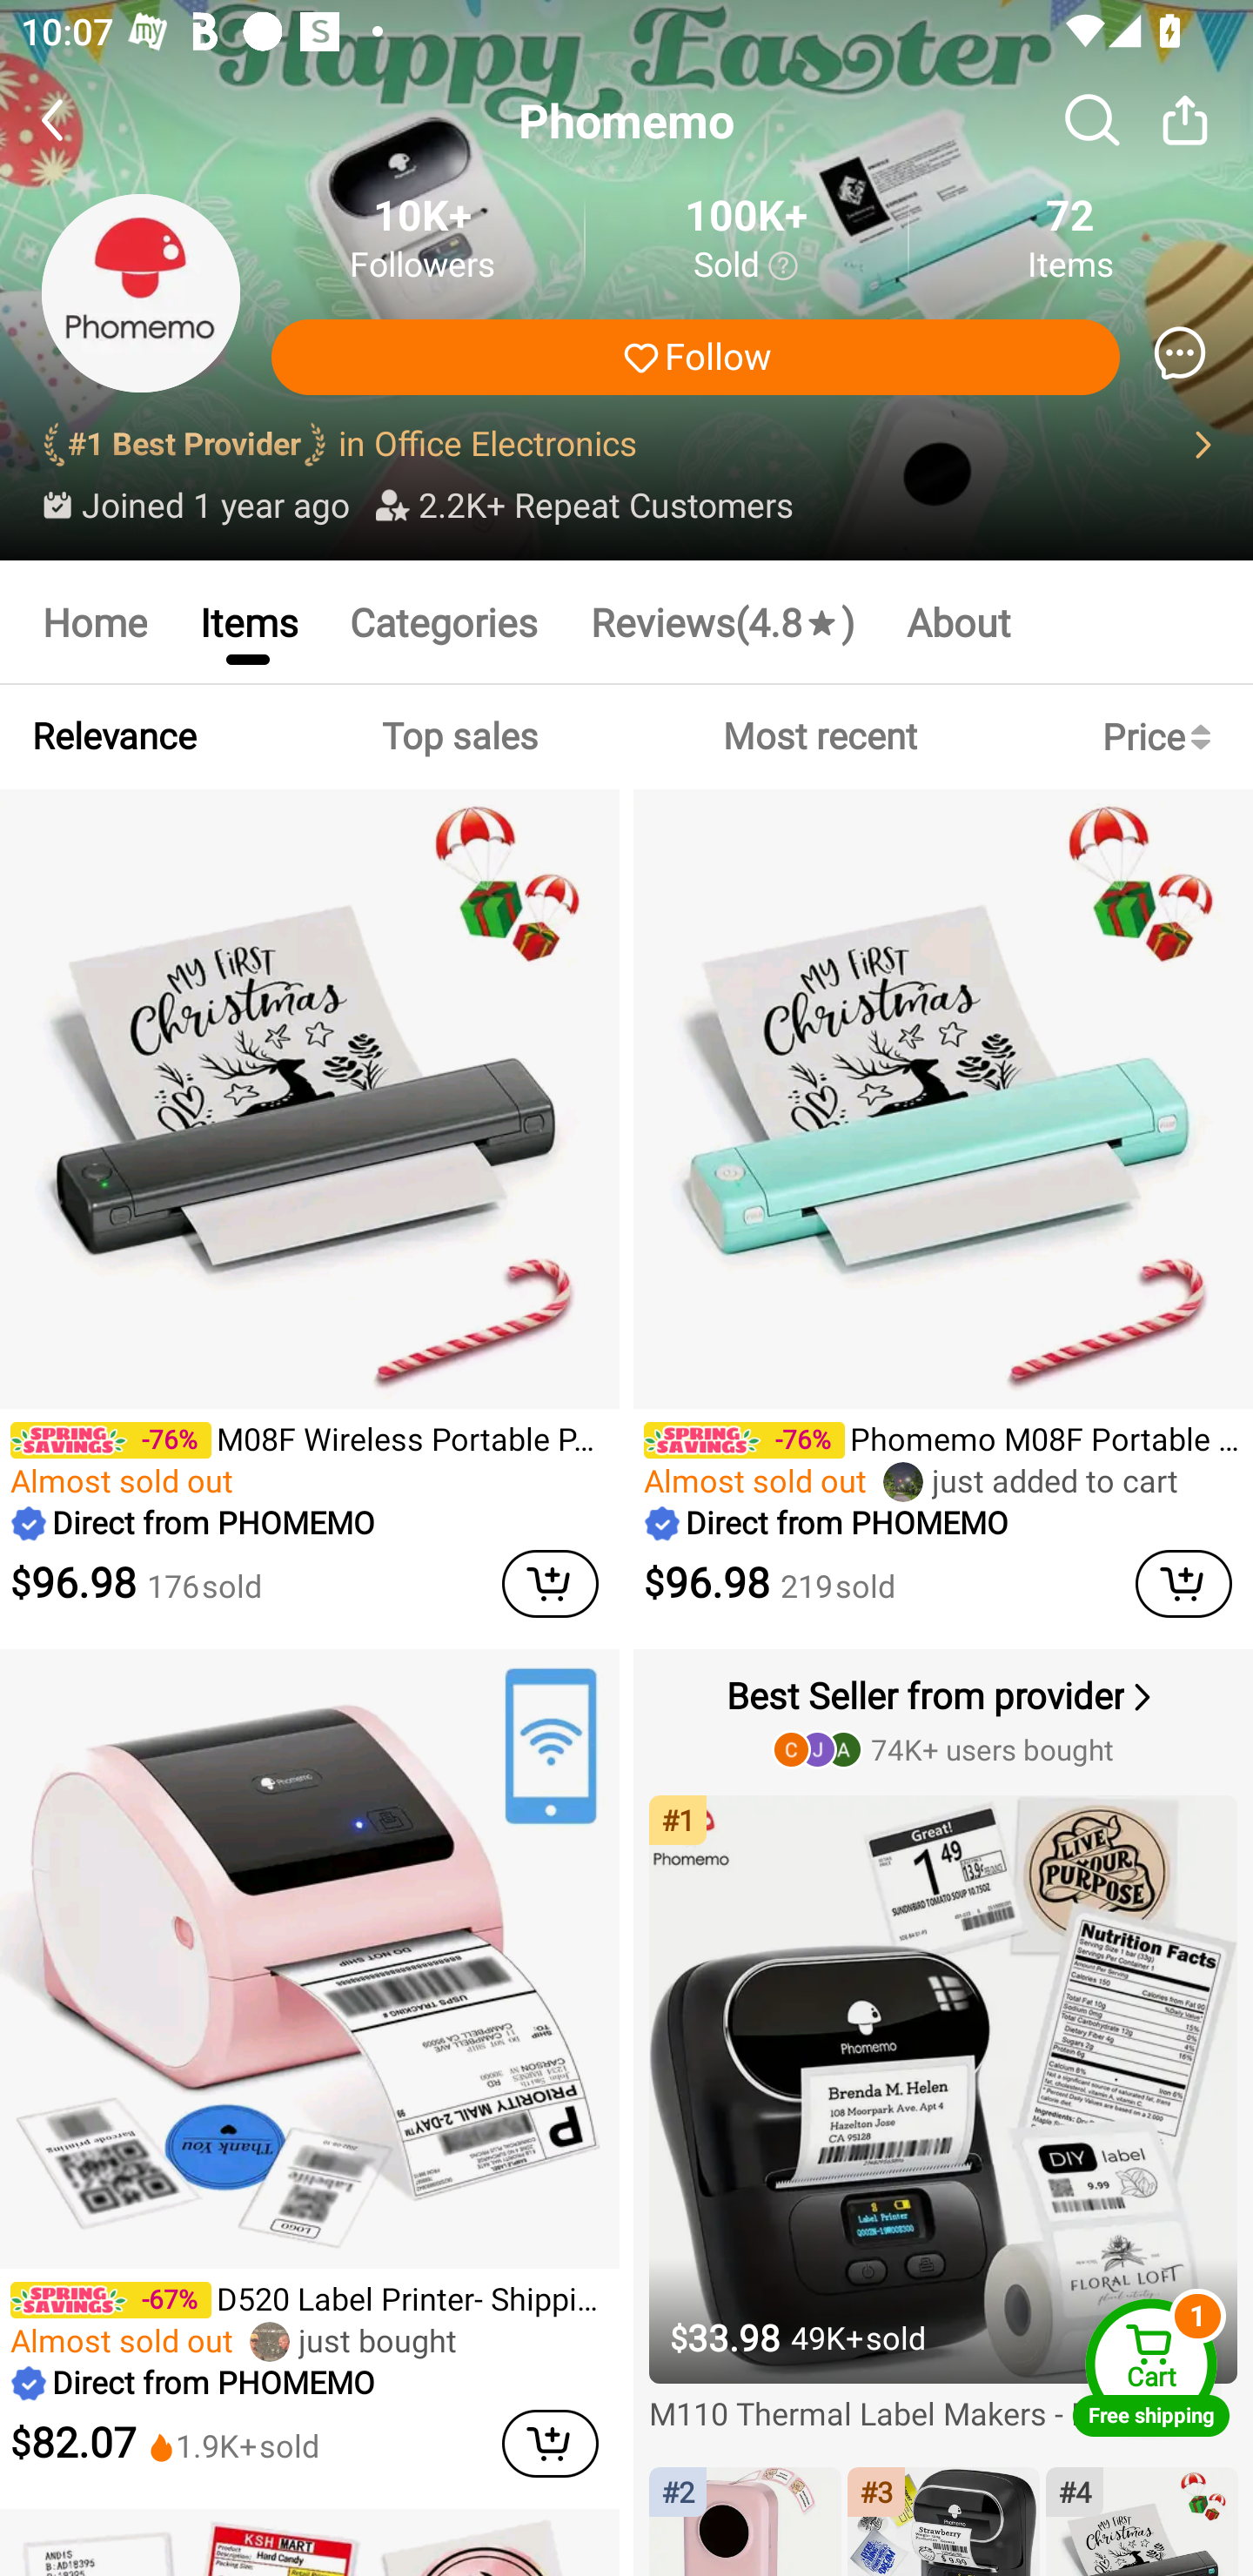  I want to click on Cart Free shipping Cart, so click(1151, 2367).